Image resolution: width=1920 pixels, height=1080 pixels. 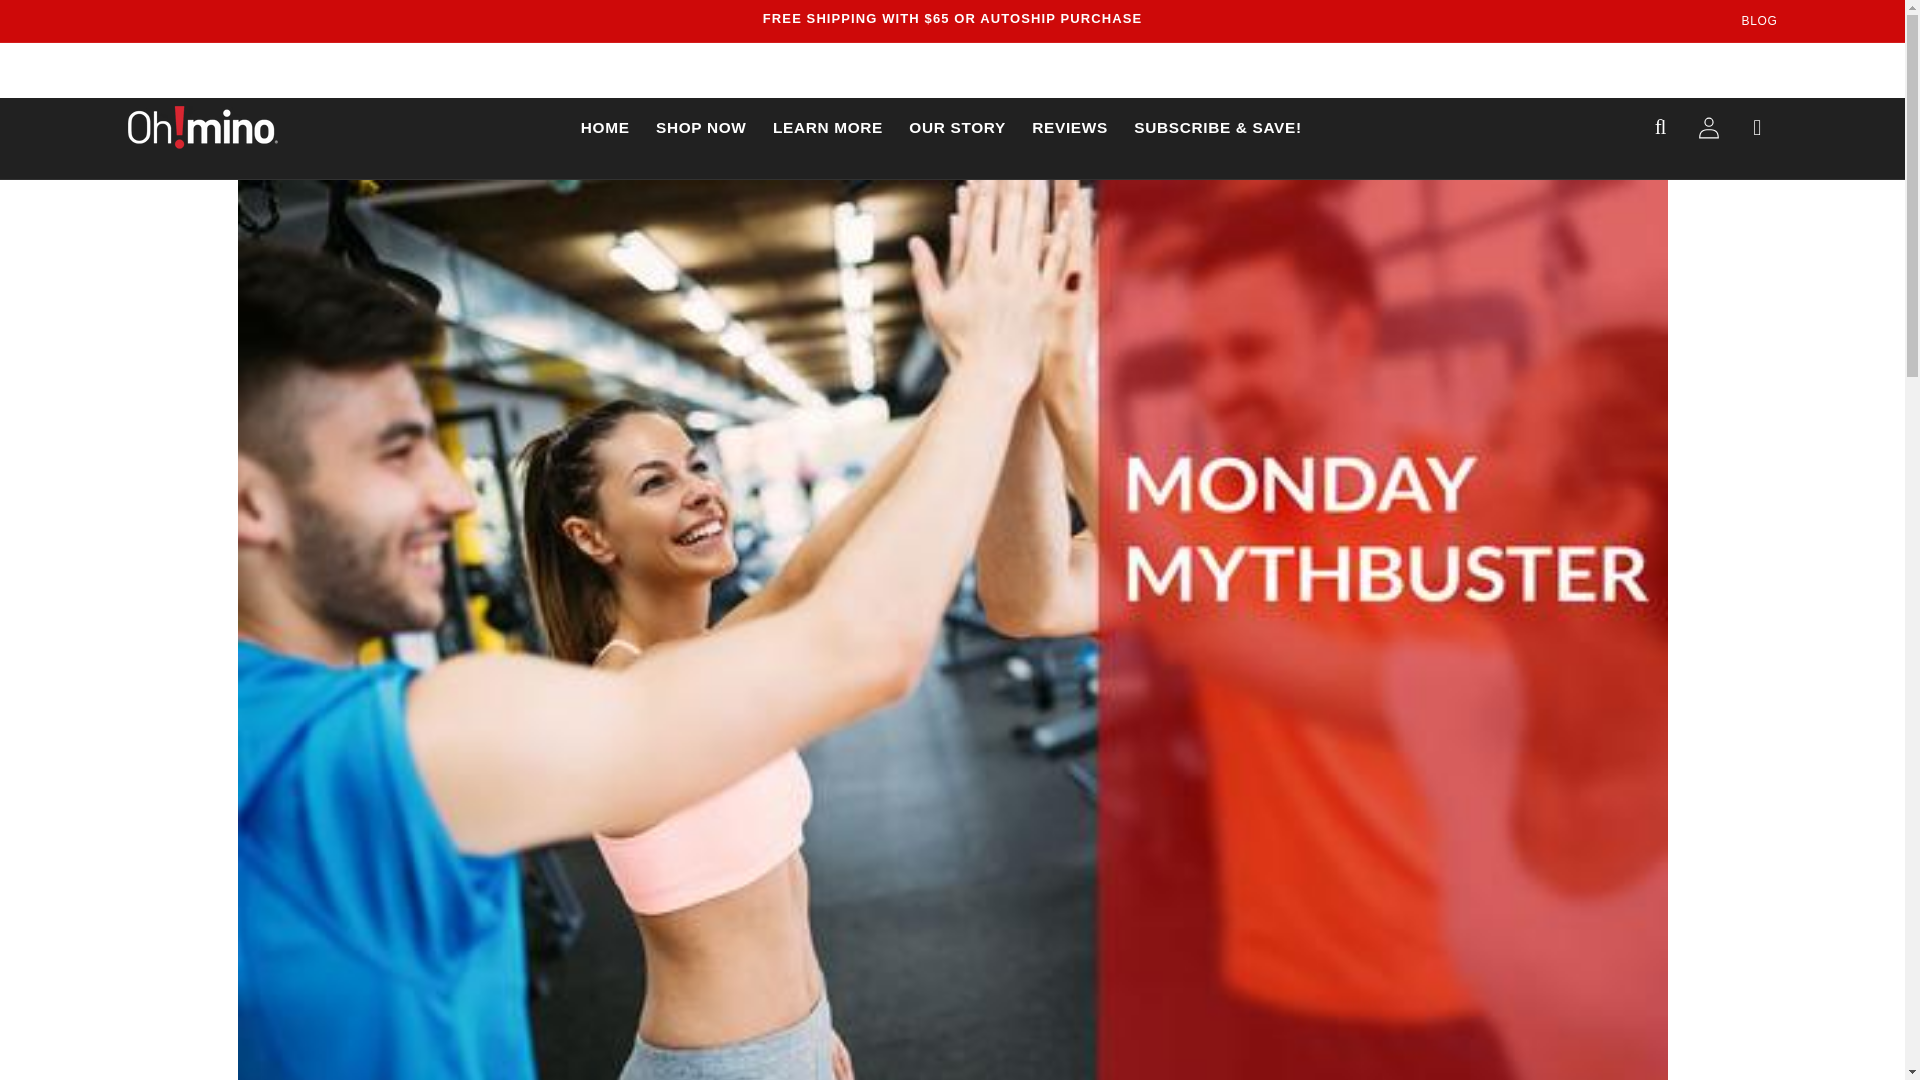 What do you see at coordinates (1759, 21) in the screenshot?
I see `BLOG` at bounding box center [1759, 21].